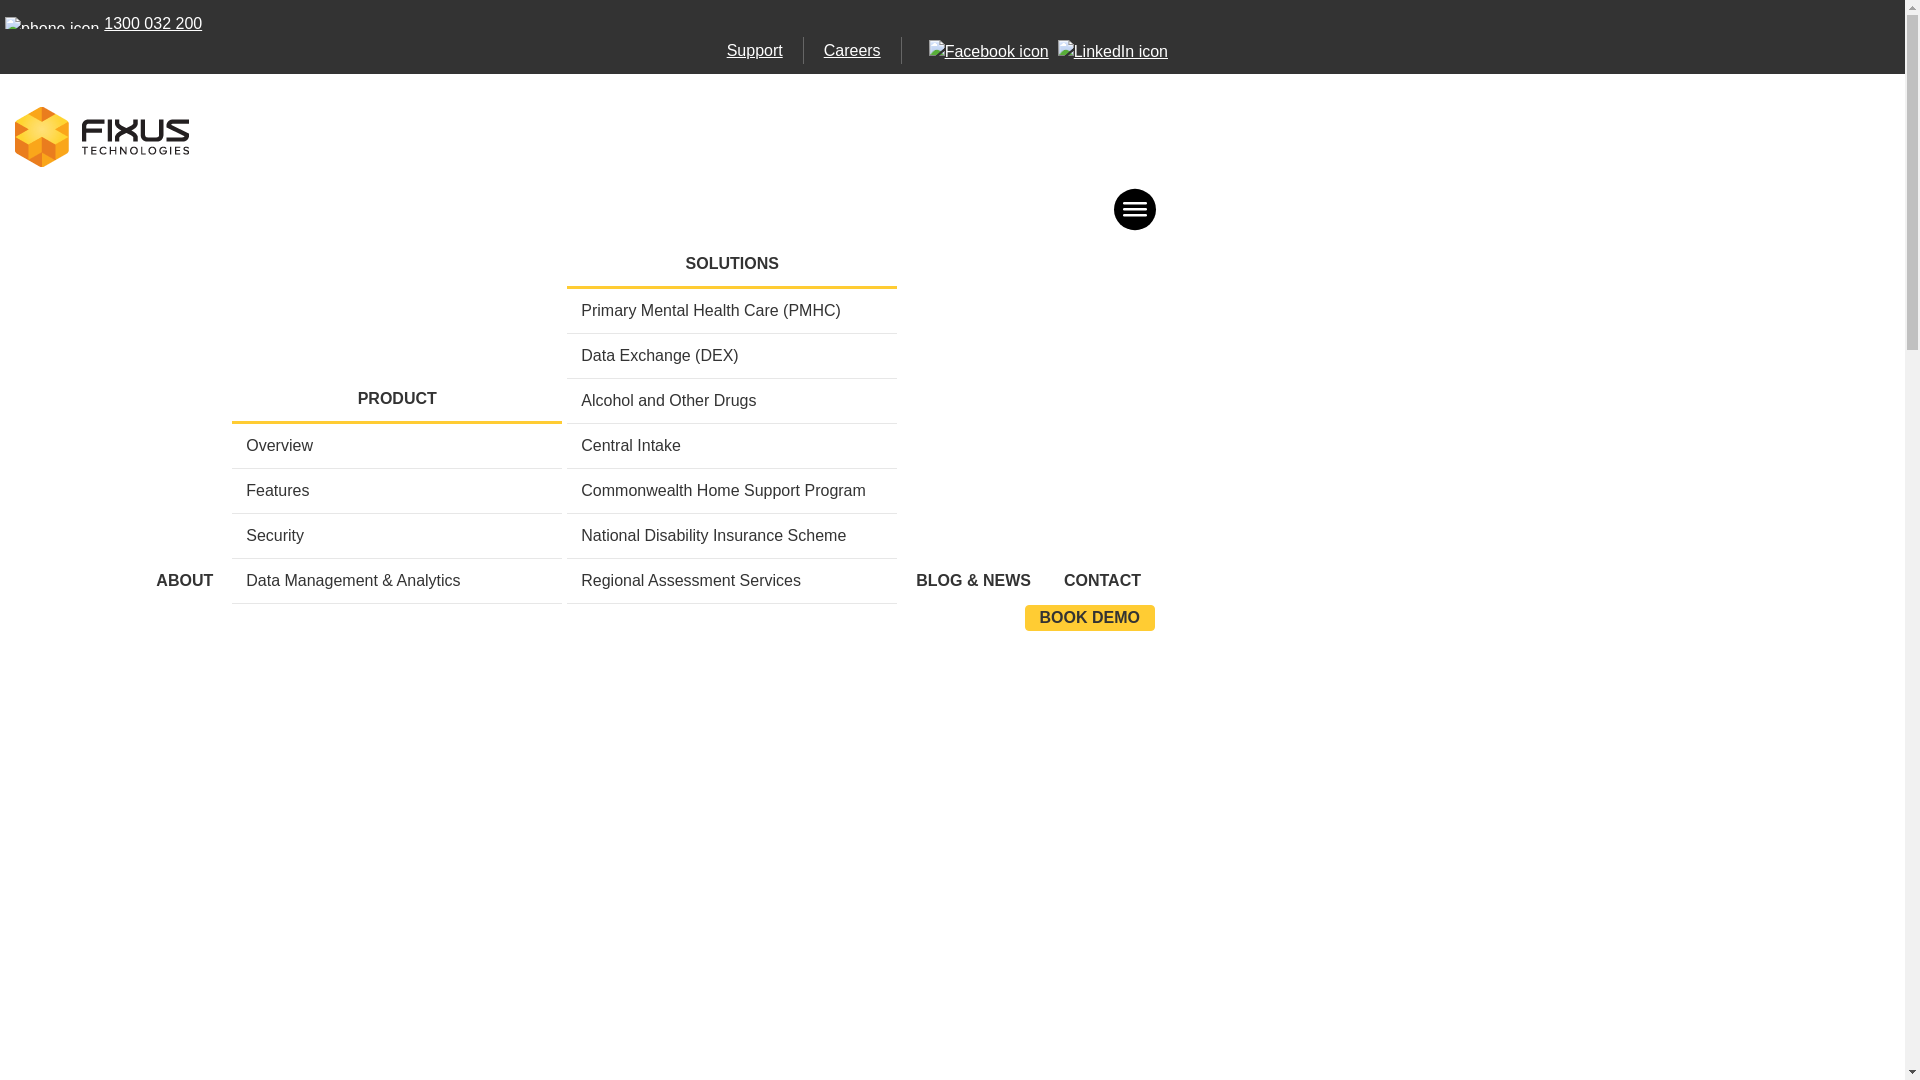 This screenshot has height=1080, width=1920. I want to click on Commonwealth Home Support Program, so click(732, 491).